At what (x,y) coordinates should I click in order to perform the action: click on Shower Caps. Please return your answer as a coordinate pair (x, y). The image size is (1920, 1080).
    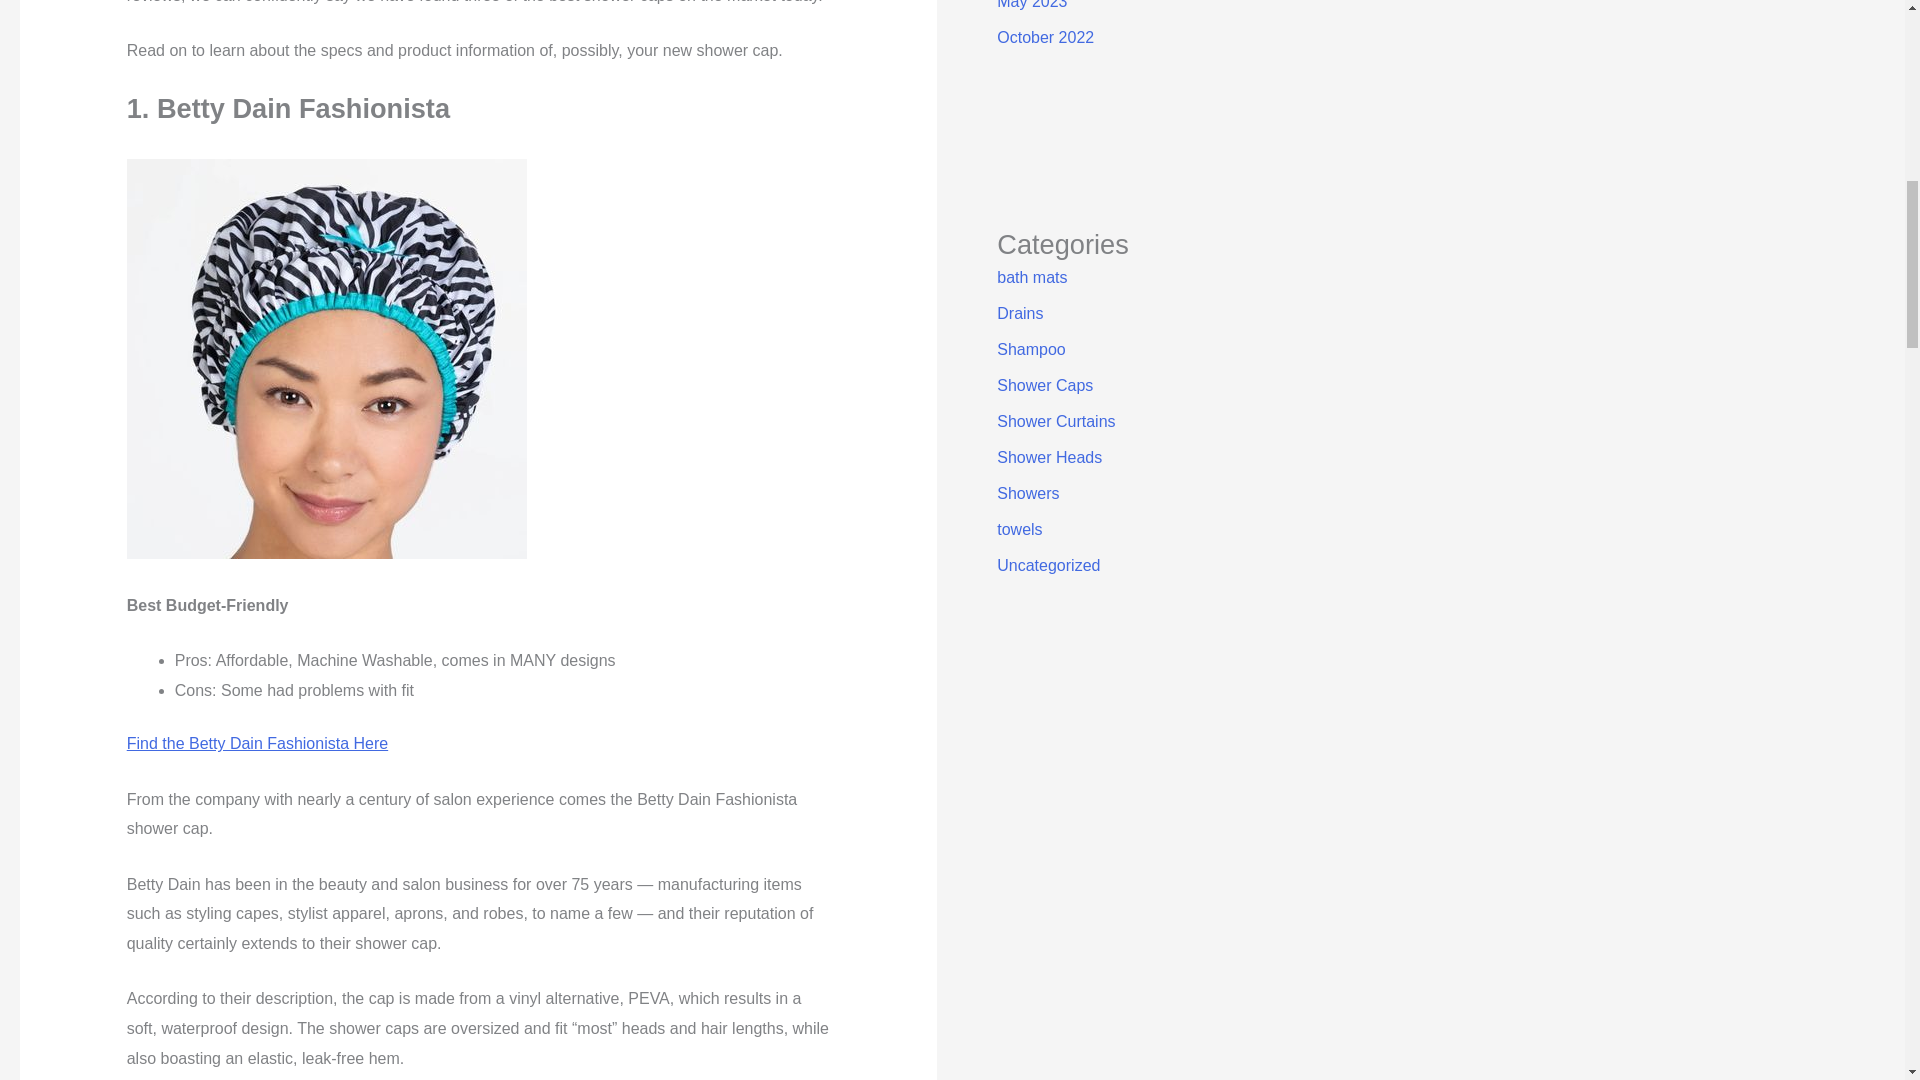
    Looking at the image, I should click on (1044, 385).